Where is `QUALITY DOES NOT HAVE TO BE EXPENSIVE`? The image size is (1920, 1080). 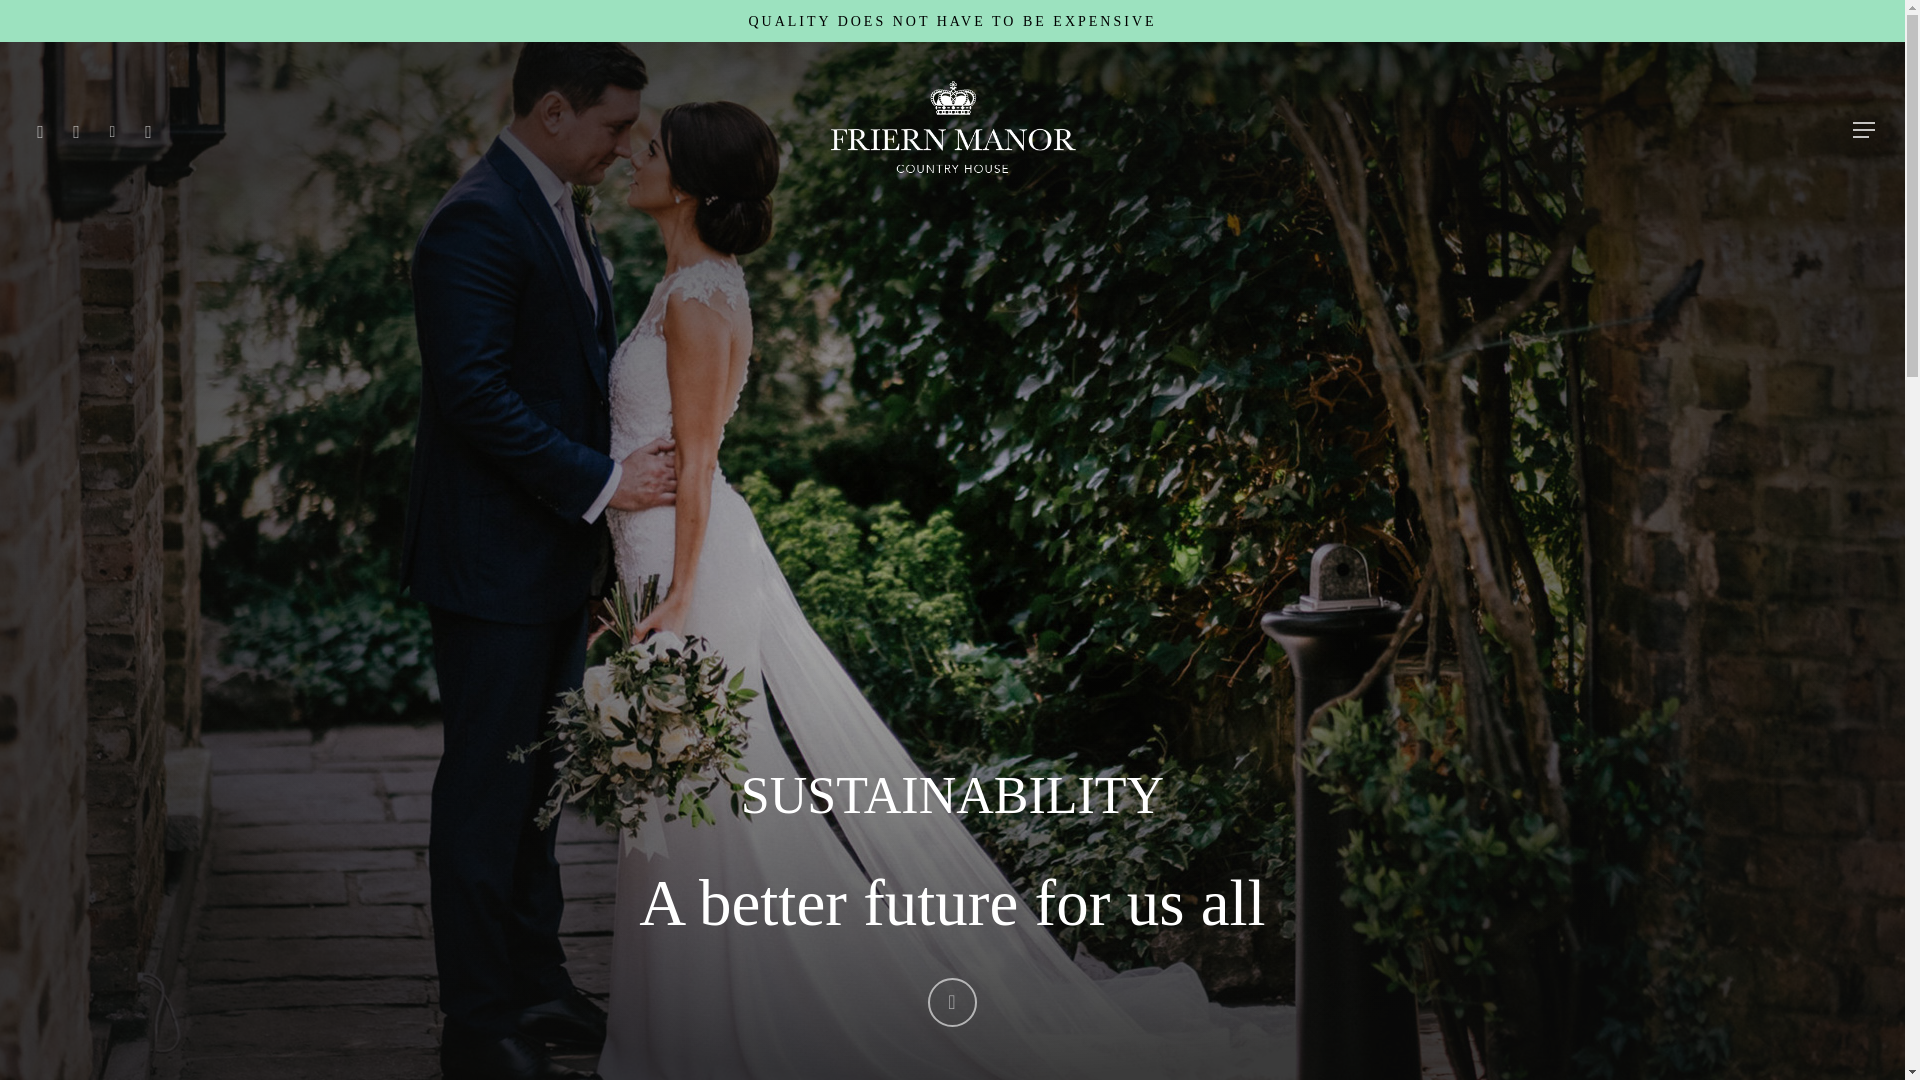
QUALITY DOES NOT HAVE TO BE EXPENSIVE is located at coordinates (952, 20).